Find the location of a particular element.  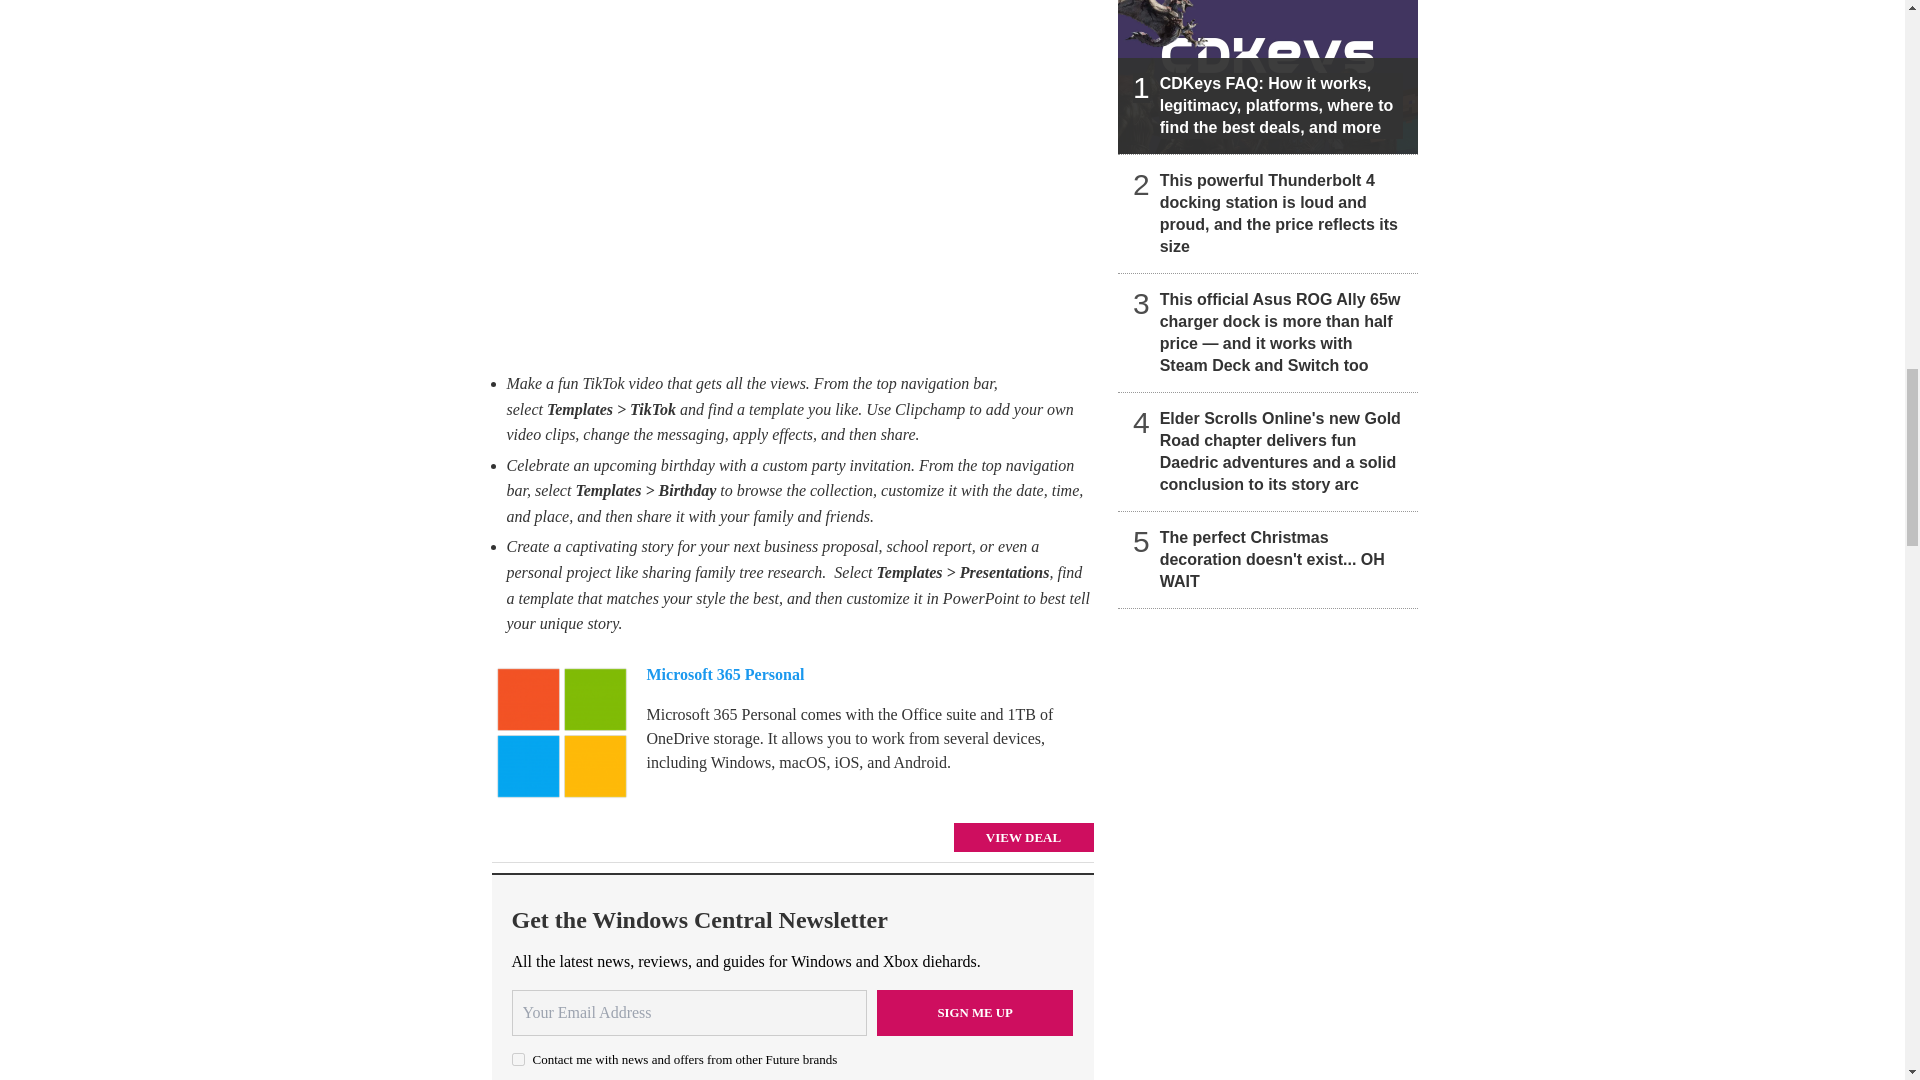

Sign me up is located at coordinates (975, 1012).